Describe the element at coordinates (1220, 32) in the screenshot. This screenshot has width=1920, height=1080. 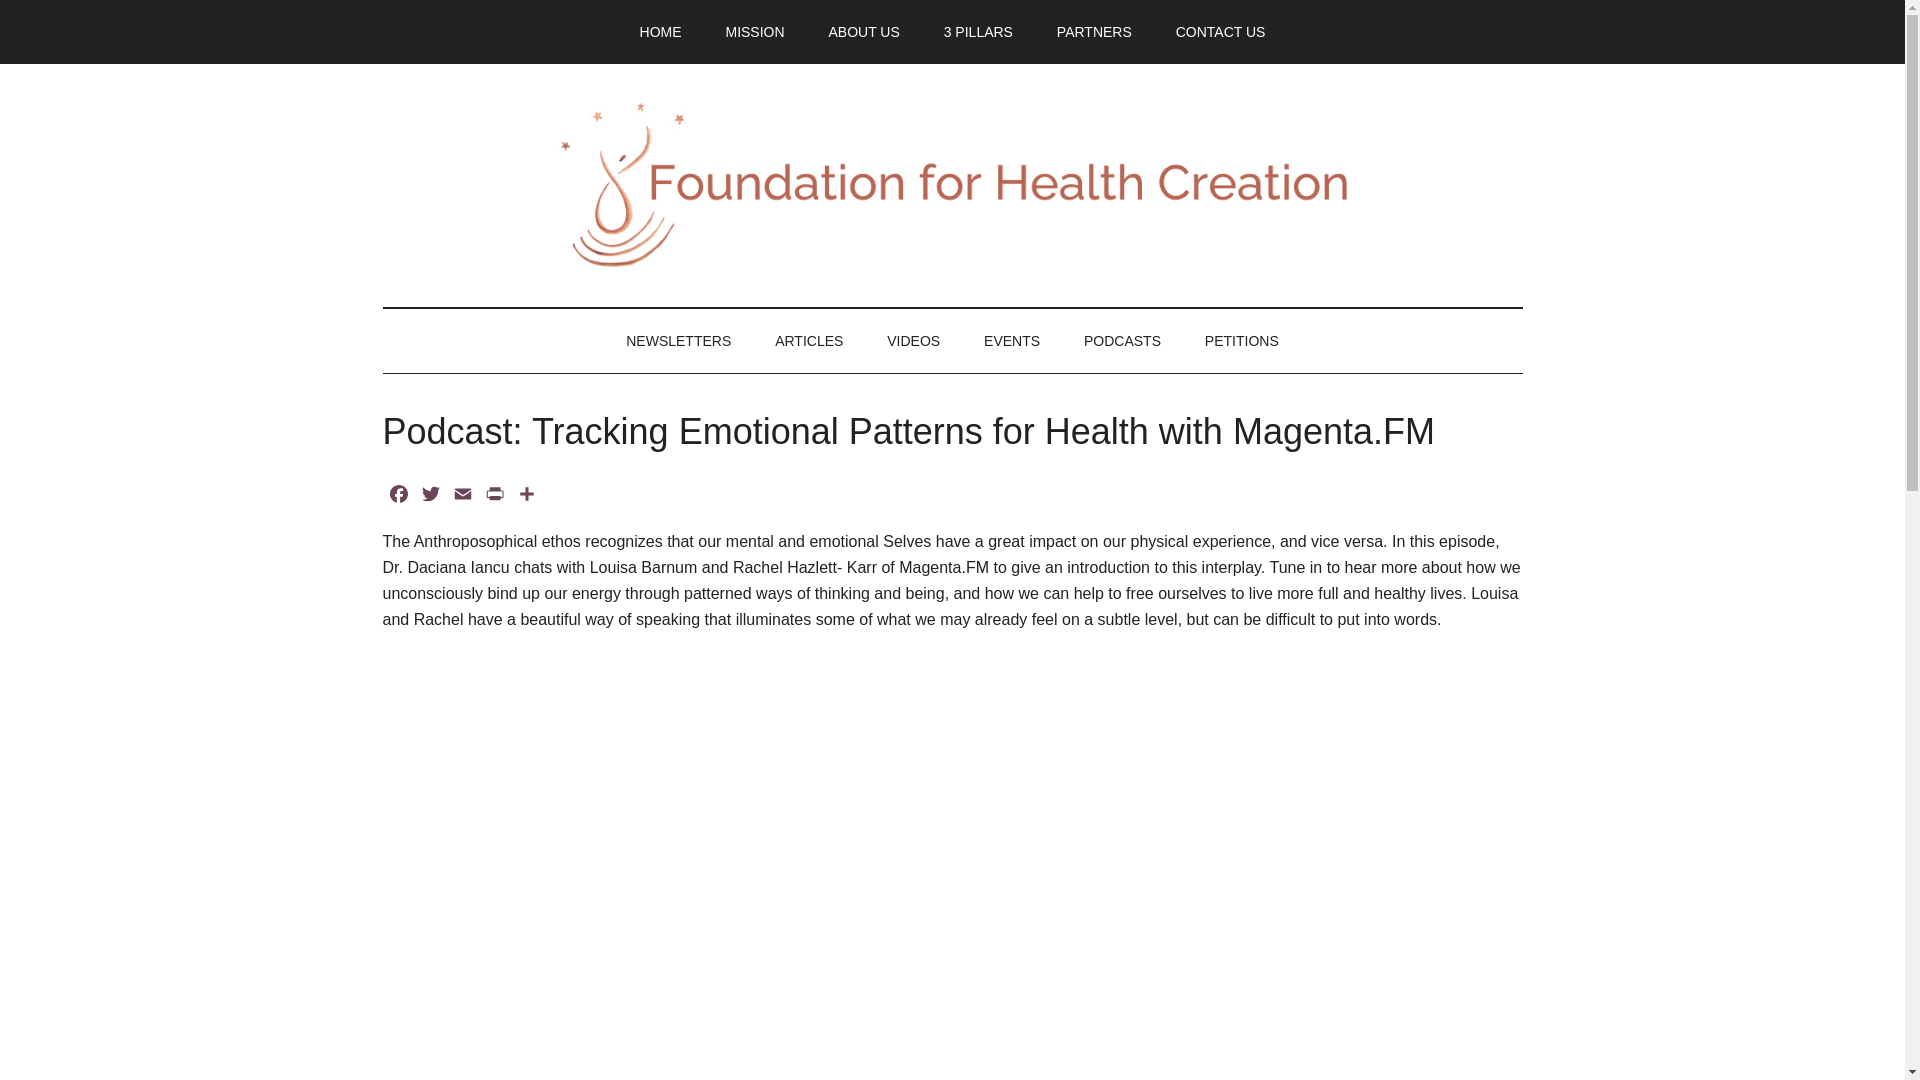
I see `CONTACT US` at that location.